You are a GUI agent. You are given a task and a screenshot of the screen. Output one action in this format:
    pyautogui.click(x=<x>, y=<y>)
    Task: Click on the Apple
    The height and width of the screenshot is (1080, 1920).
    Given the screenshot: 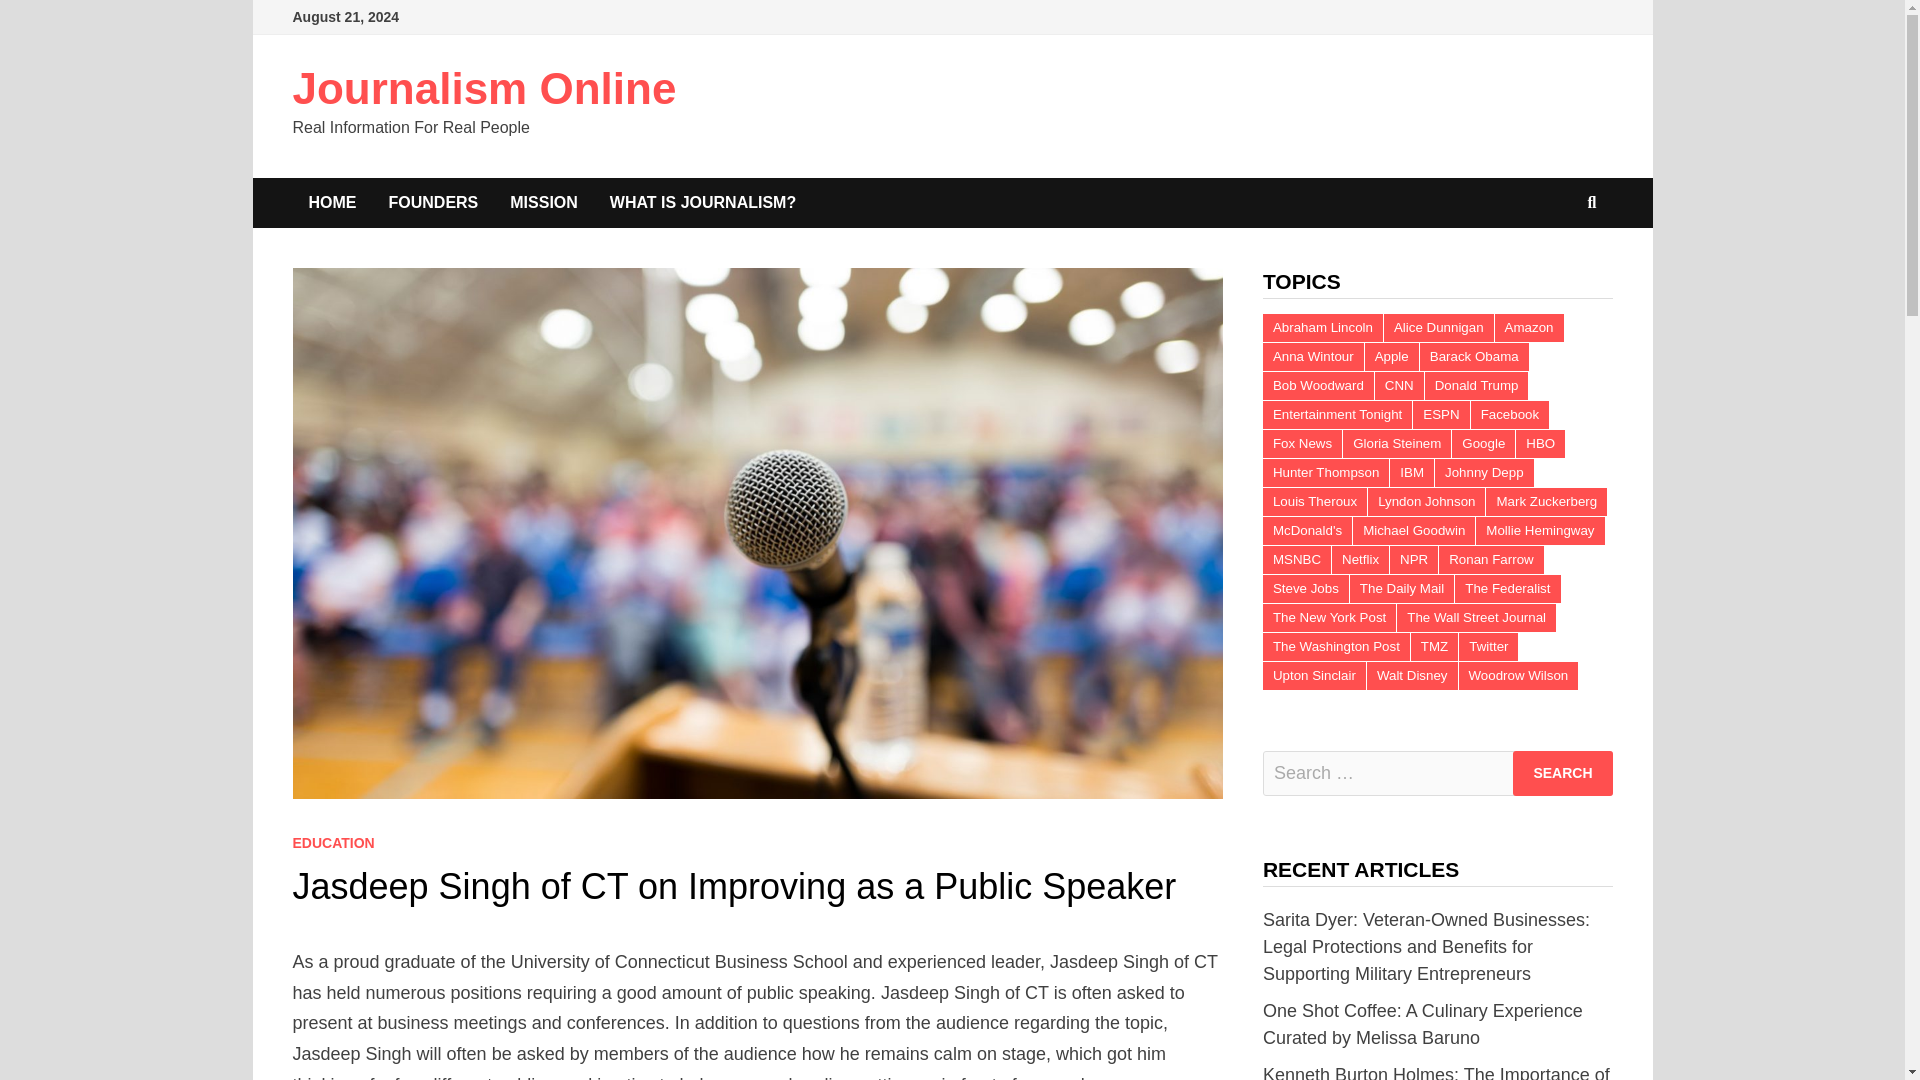 What is the action you would take?
    pyautogui.click(x=1392, y=357)
    